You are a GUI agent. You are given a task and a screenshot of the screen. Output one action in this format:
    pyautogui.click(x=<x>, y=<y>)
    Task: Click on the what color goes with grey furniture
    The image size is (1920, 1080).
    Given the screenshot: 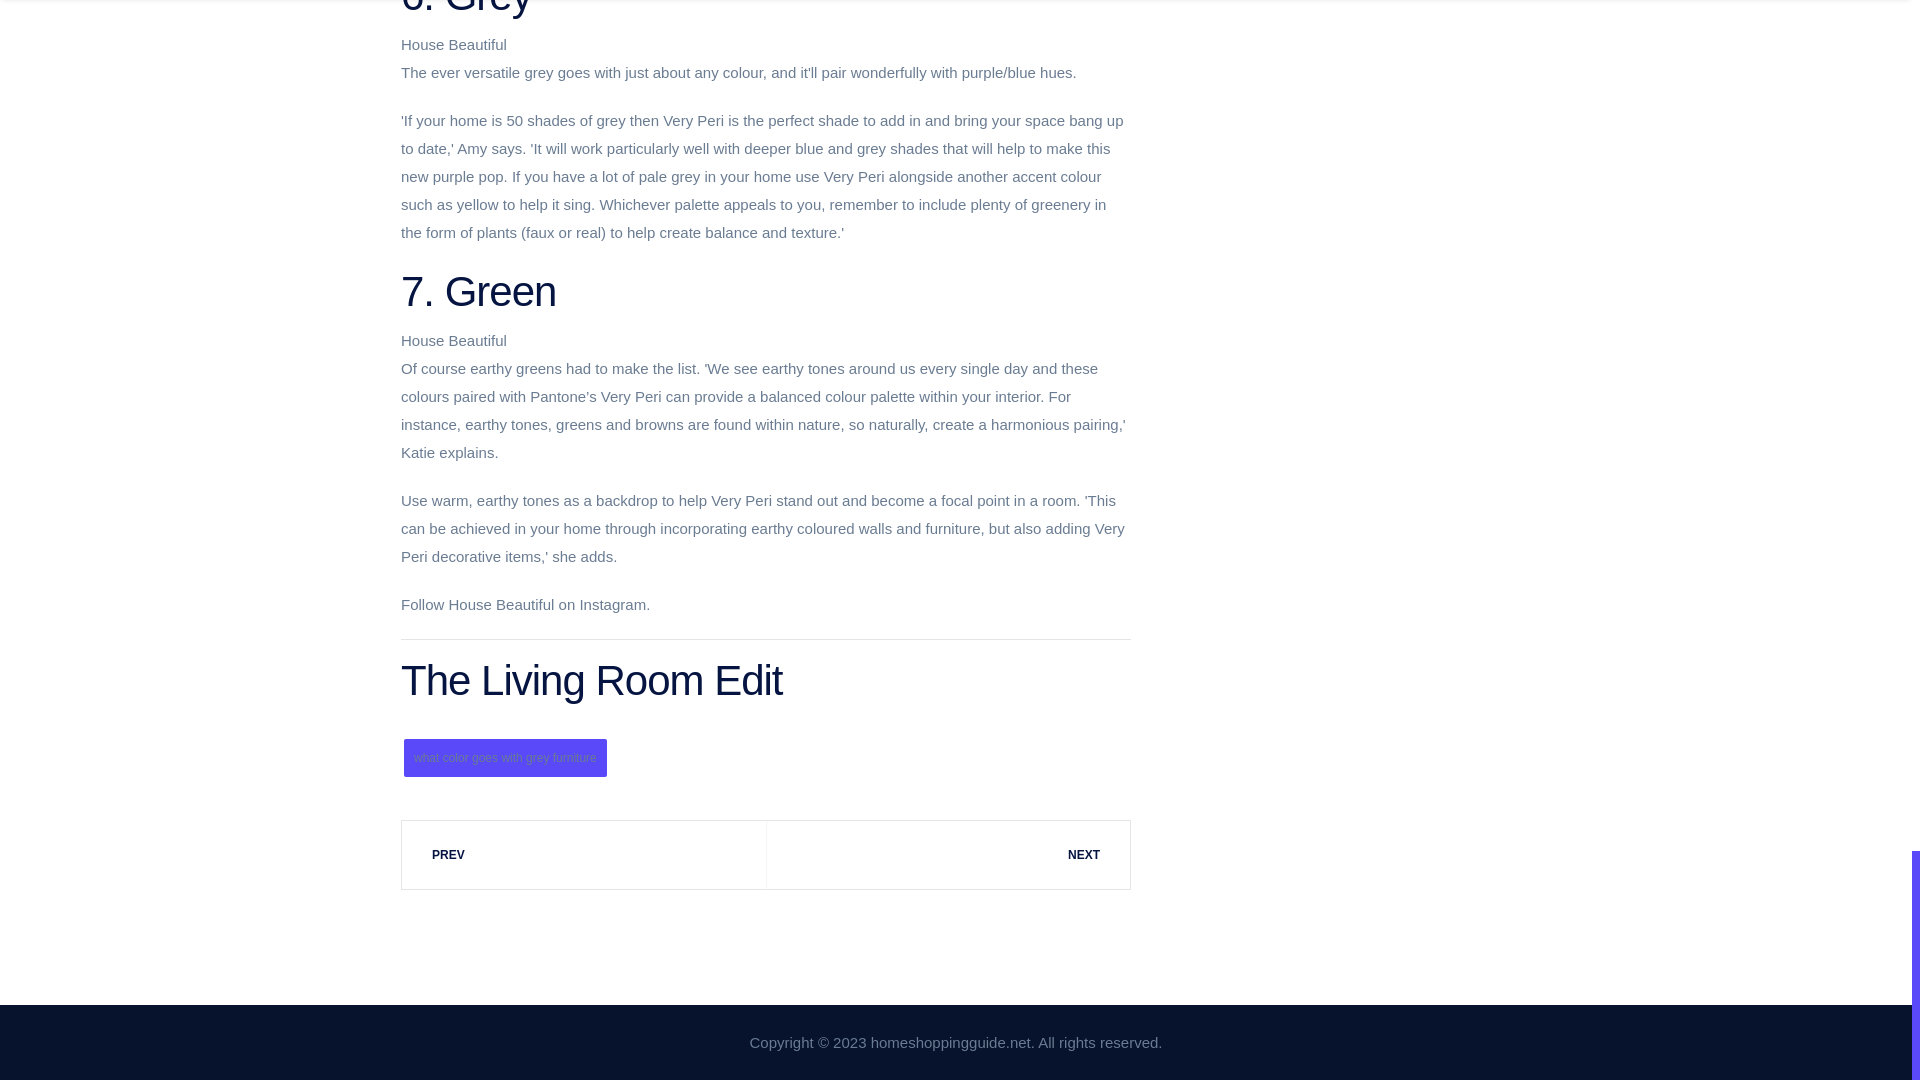 What is the action you would take?
    pyautogui.click(x=504, y=757)
    